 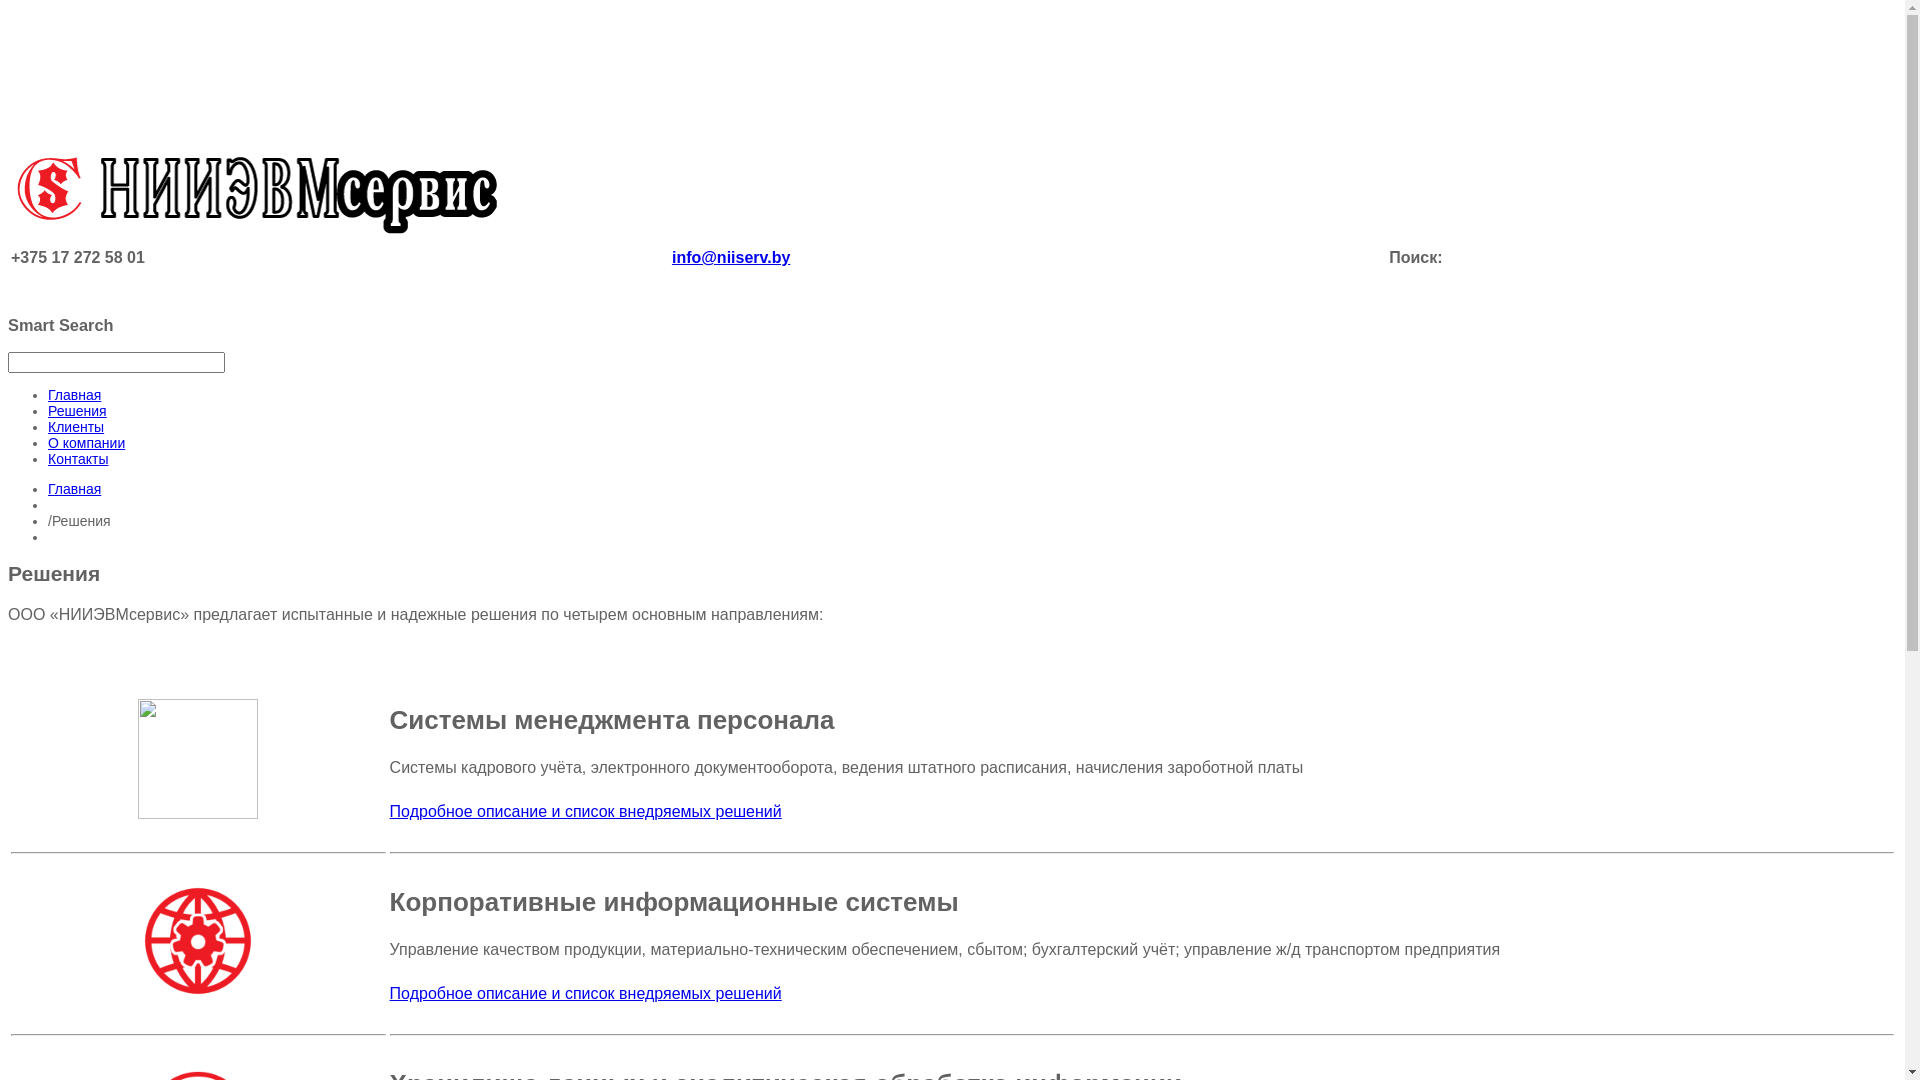 What do you see at coordinates (731, 258) in the screenshot?
I see `info@niiserv.by` at bounding box center [731, 258].